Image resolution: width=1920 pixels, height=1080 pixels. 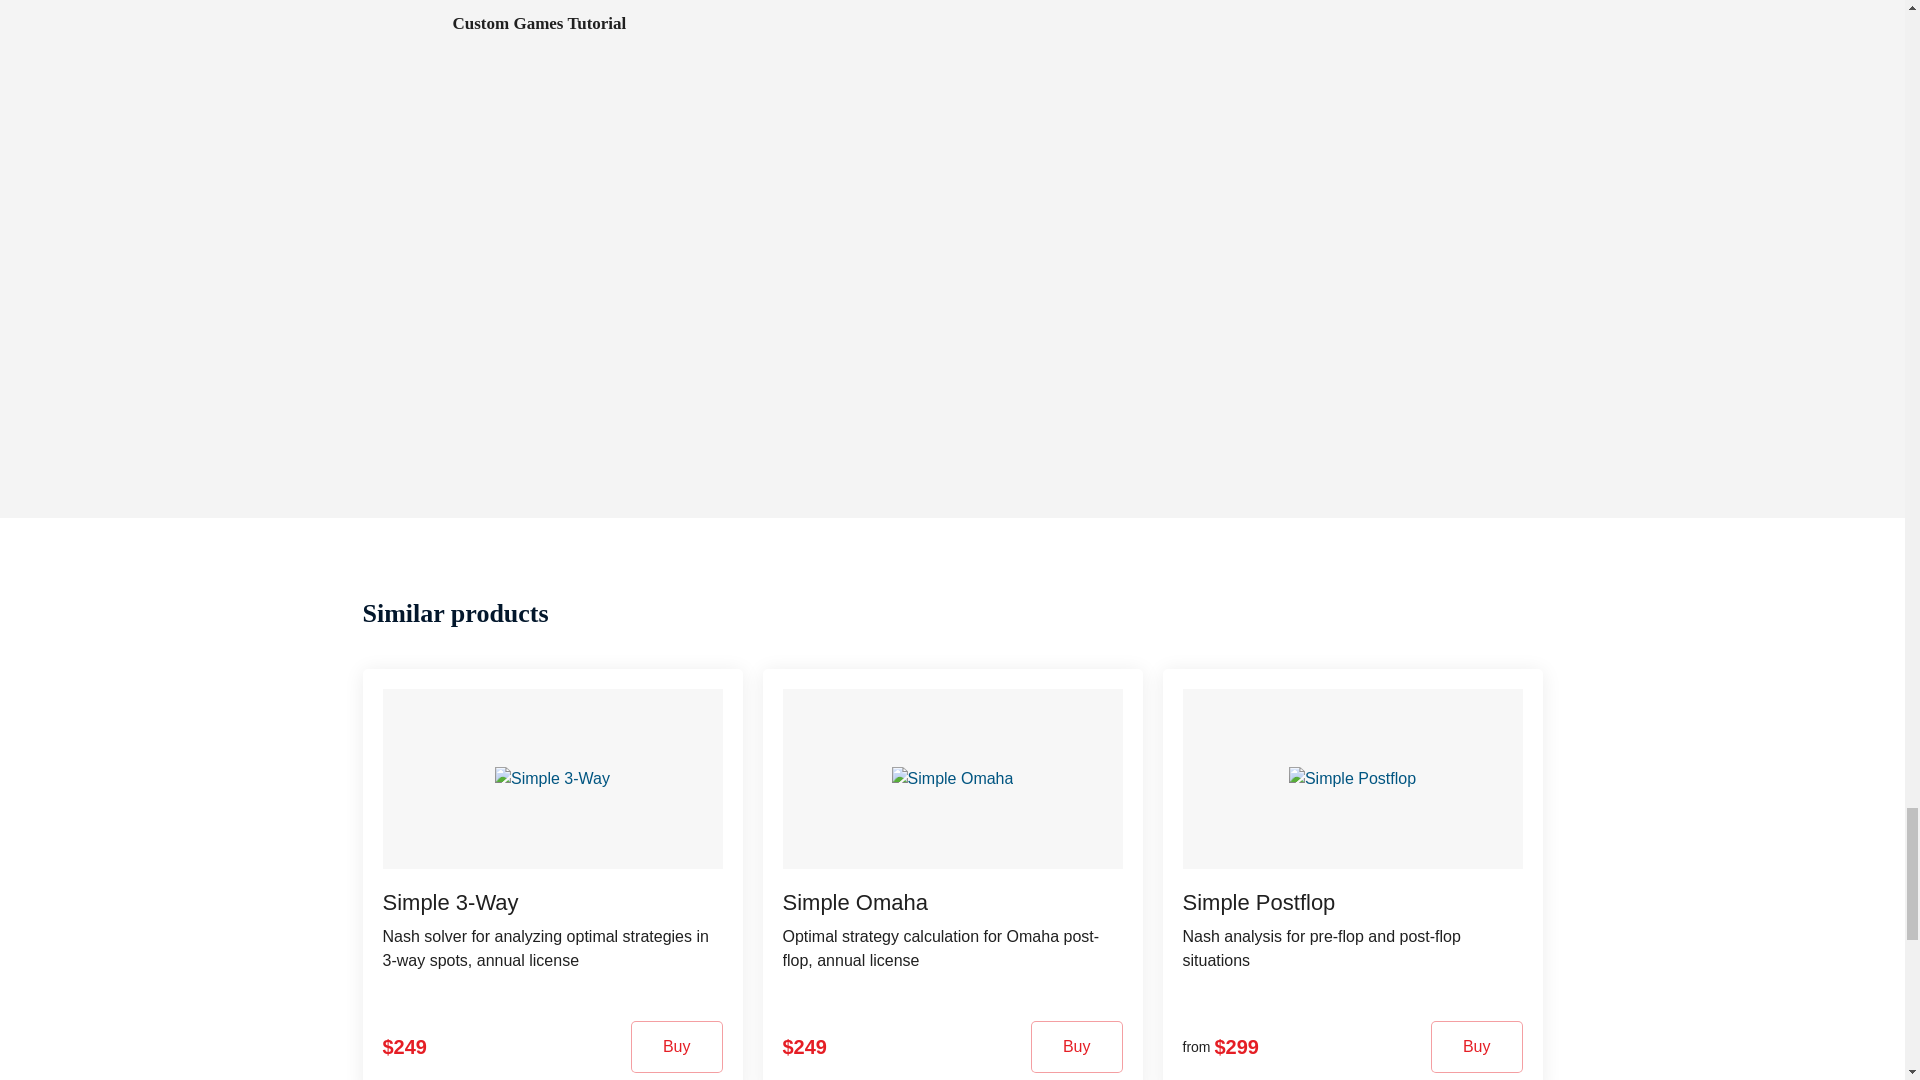 I want to click on Simple 3-Way, so click(x=552, y=779).